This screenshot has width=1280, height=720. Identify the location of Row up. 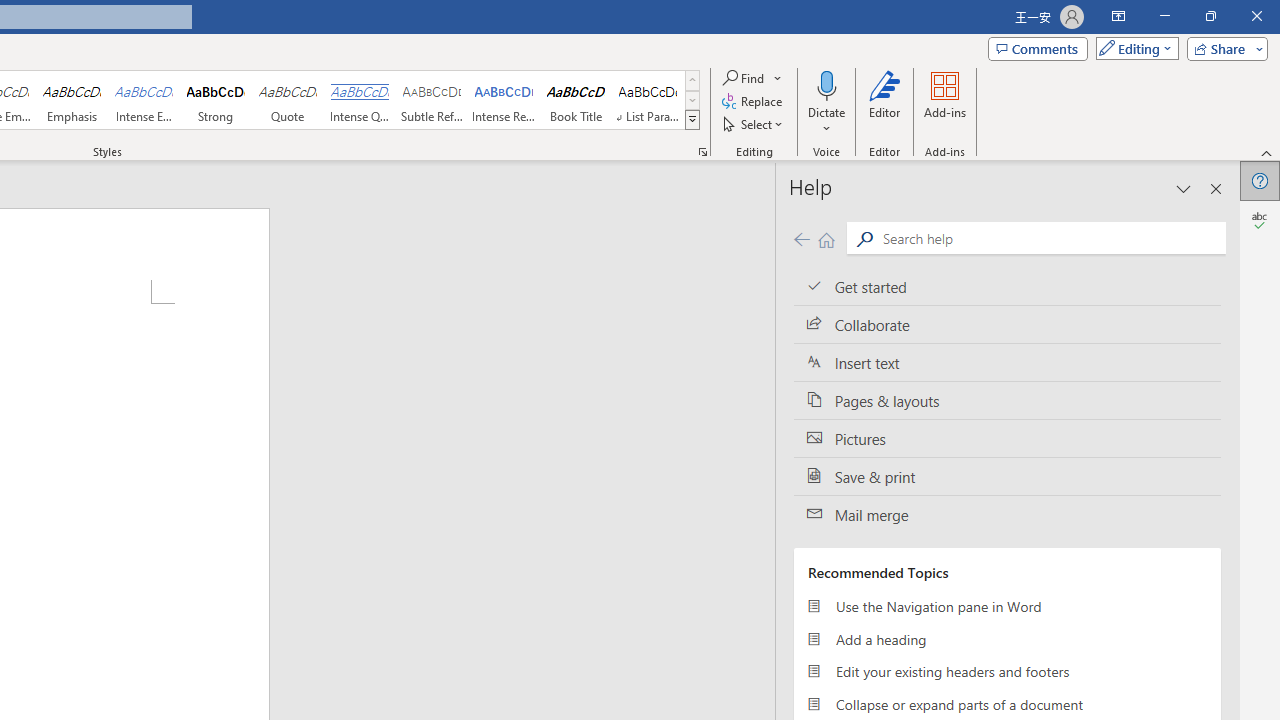
(692, 80).